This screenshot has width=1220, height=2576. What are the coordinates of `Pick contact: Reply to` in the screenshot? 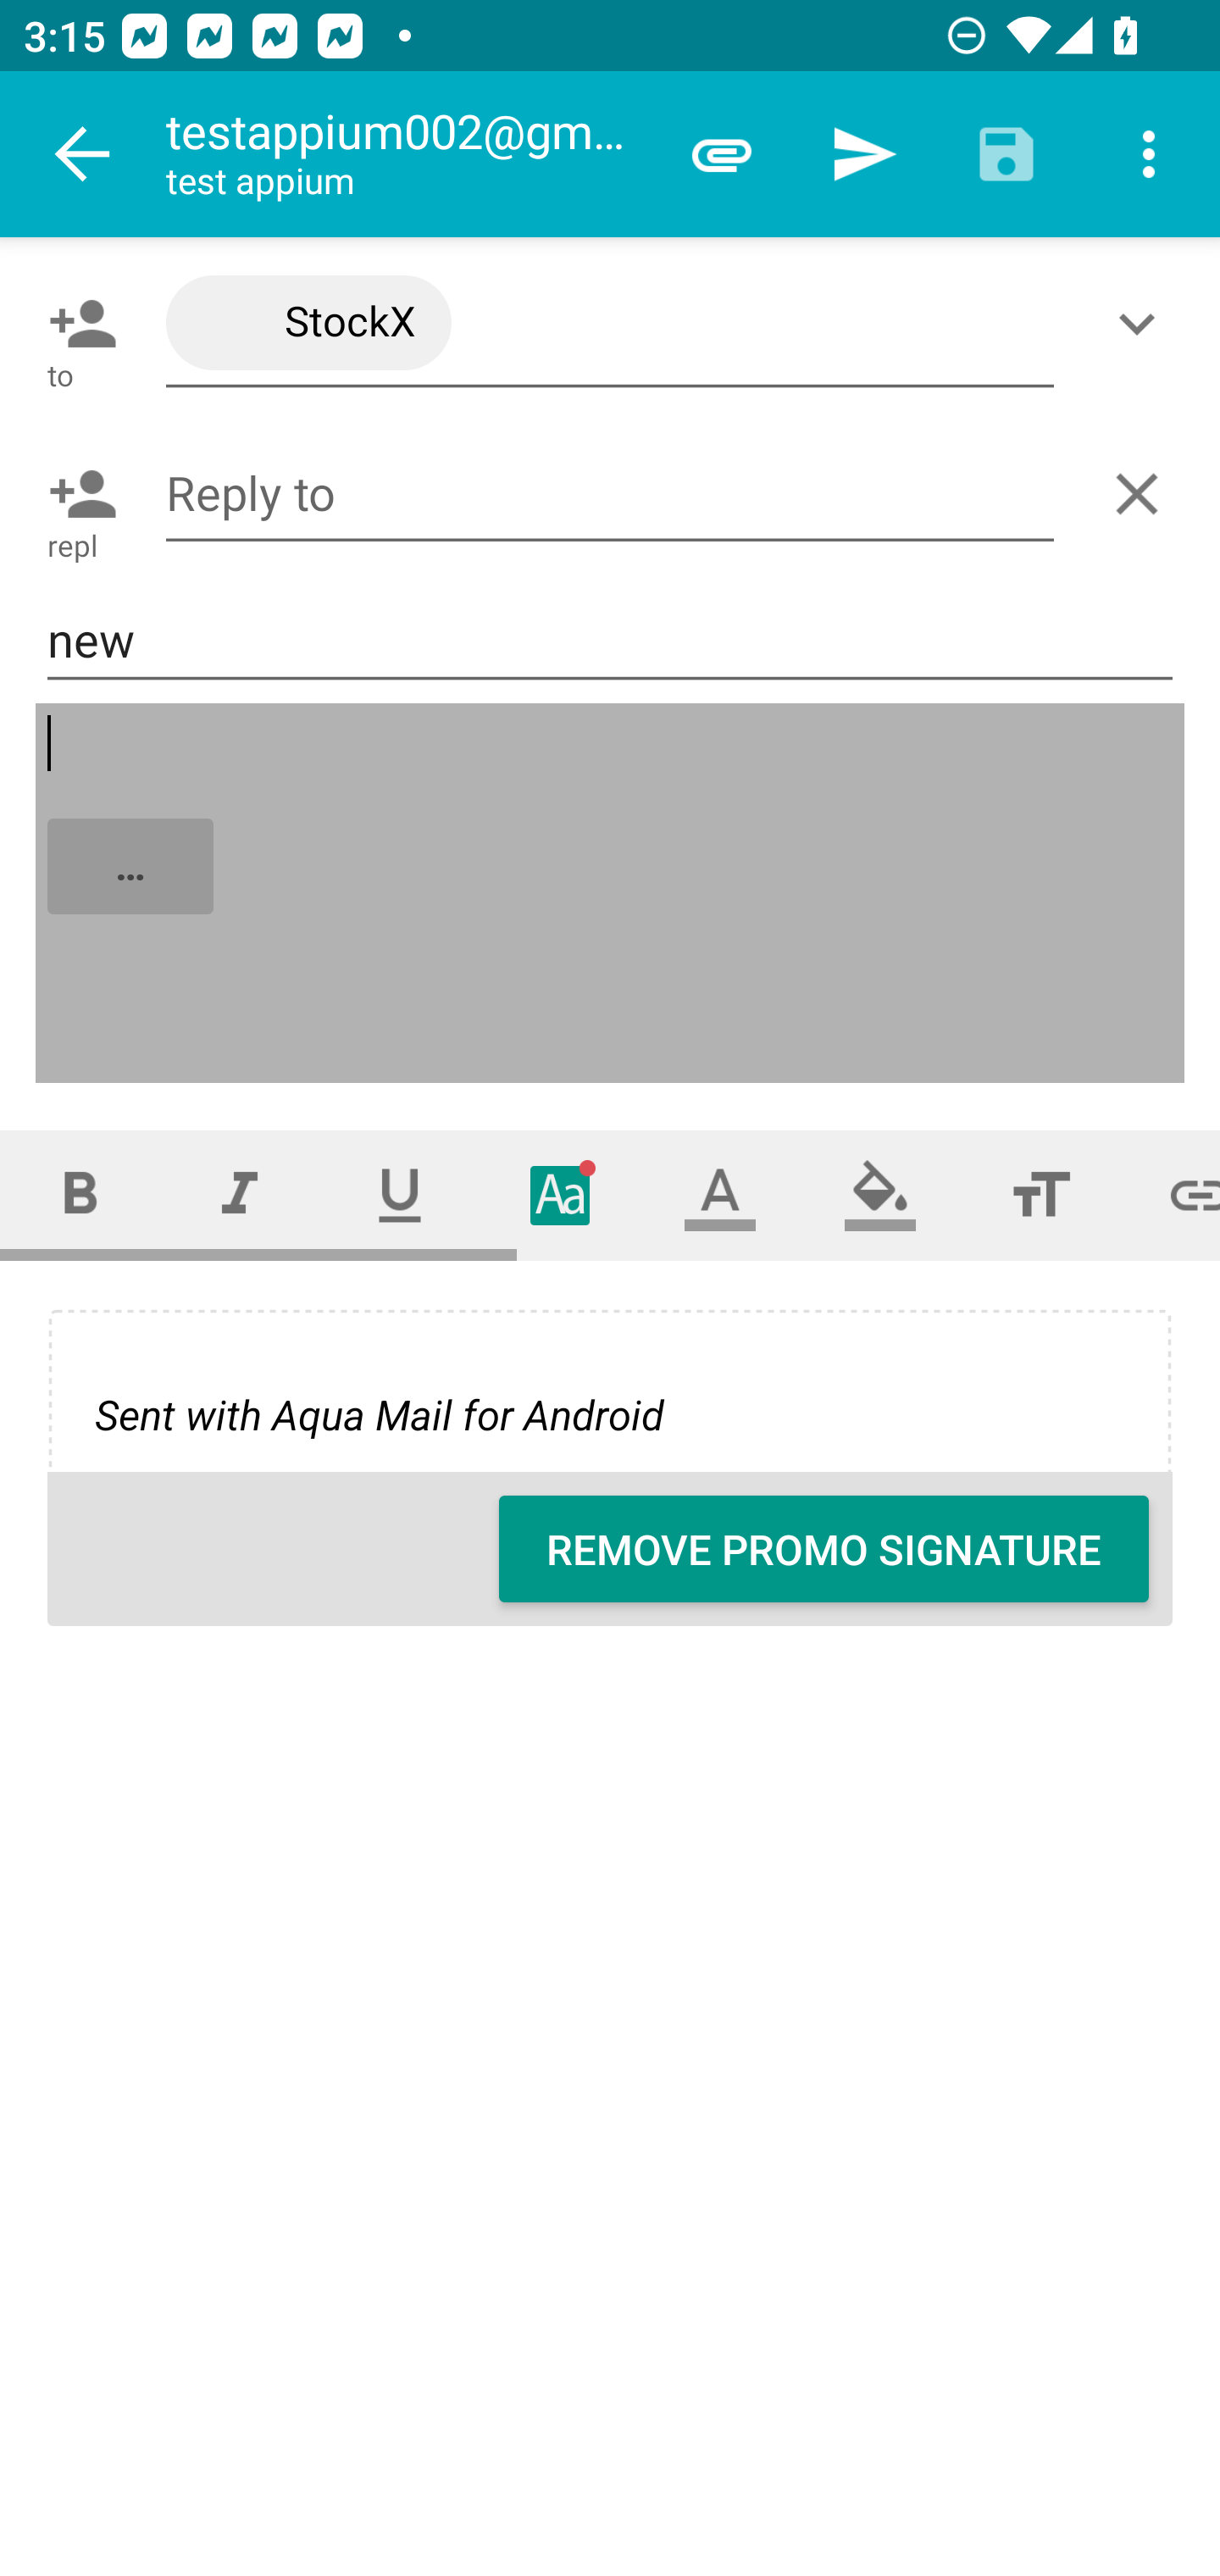 It's located at (76, 494).